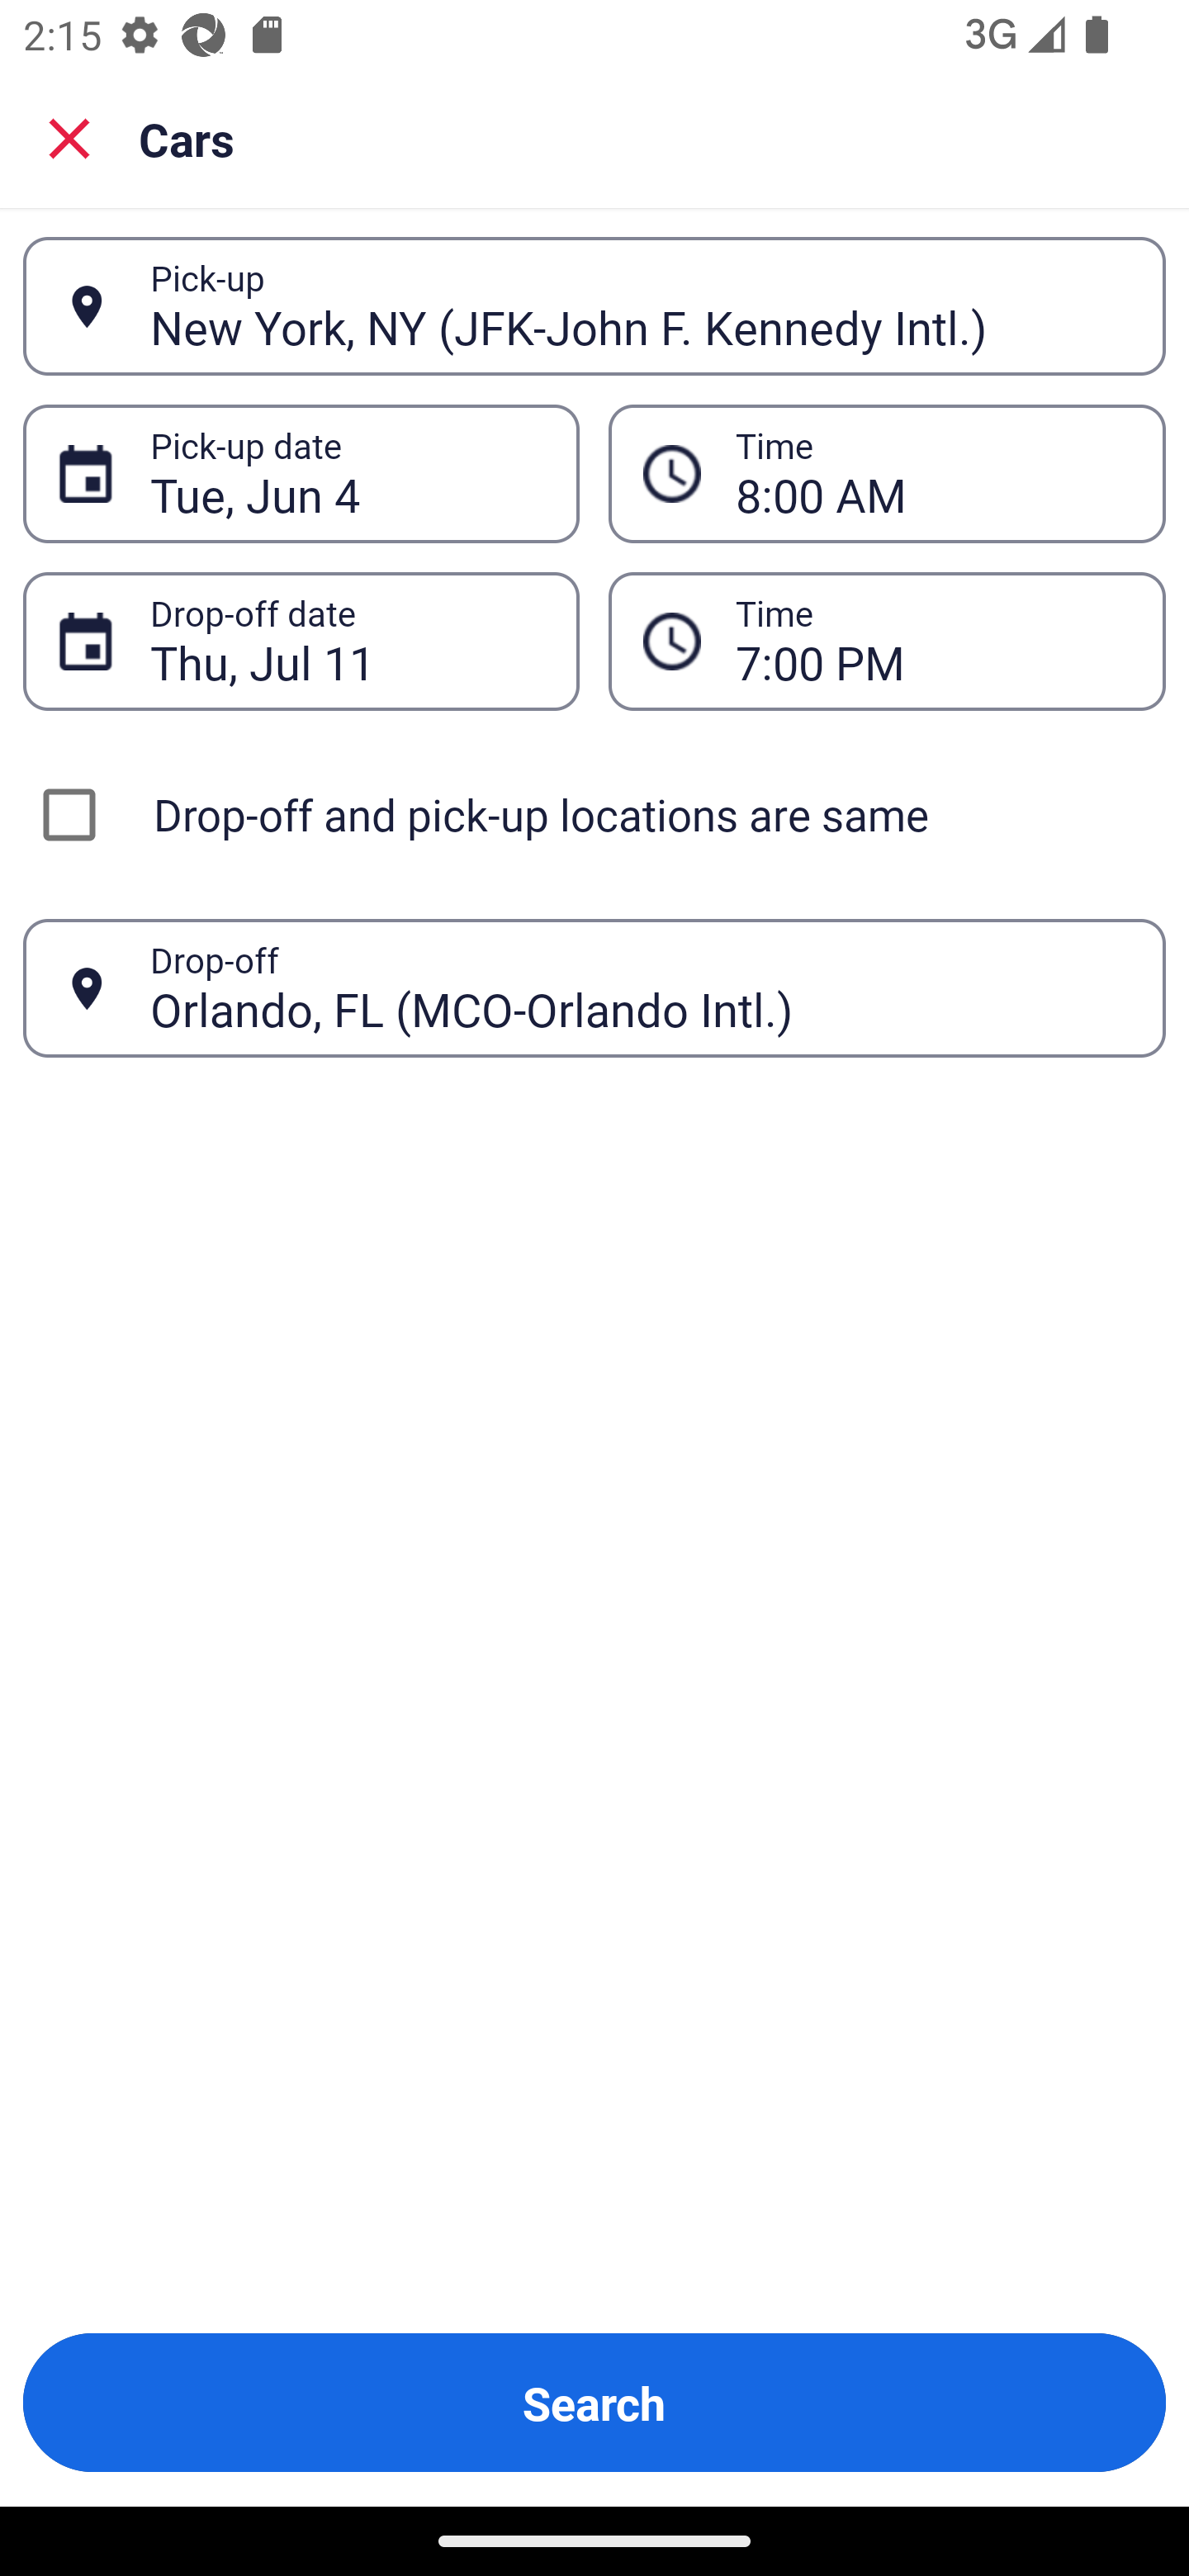 This screenshot has height=2576, width=1189. Describe the element at coordinates (887, 474) in the screenshot. I see `8:00 AM` at that location.